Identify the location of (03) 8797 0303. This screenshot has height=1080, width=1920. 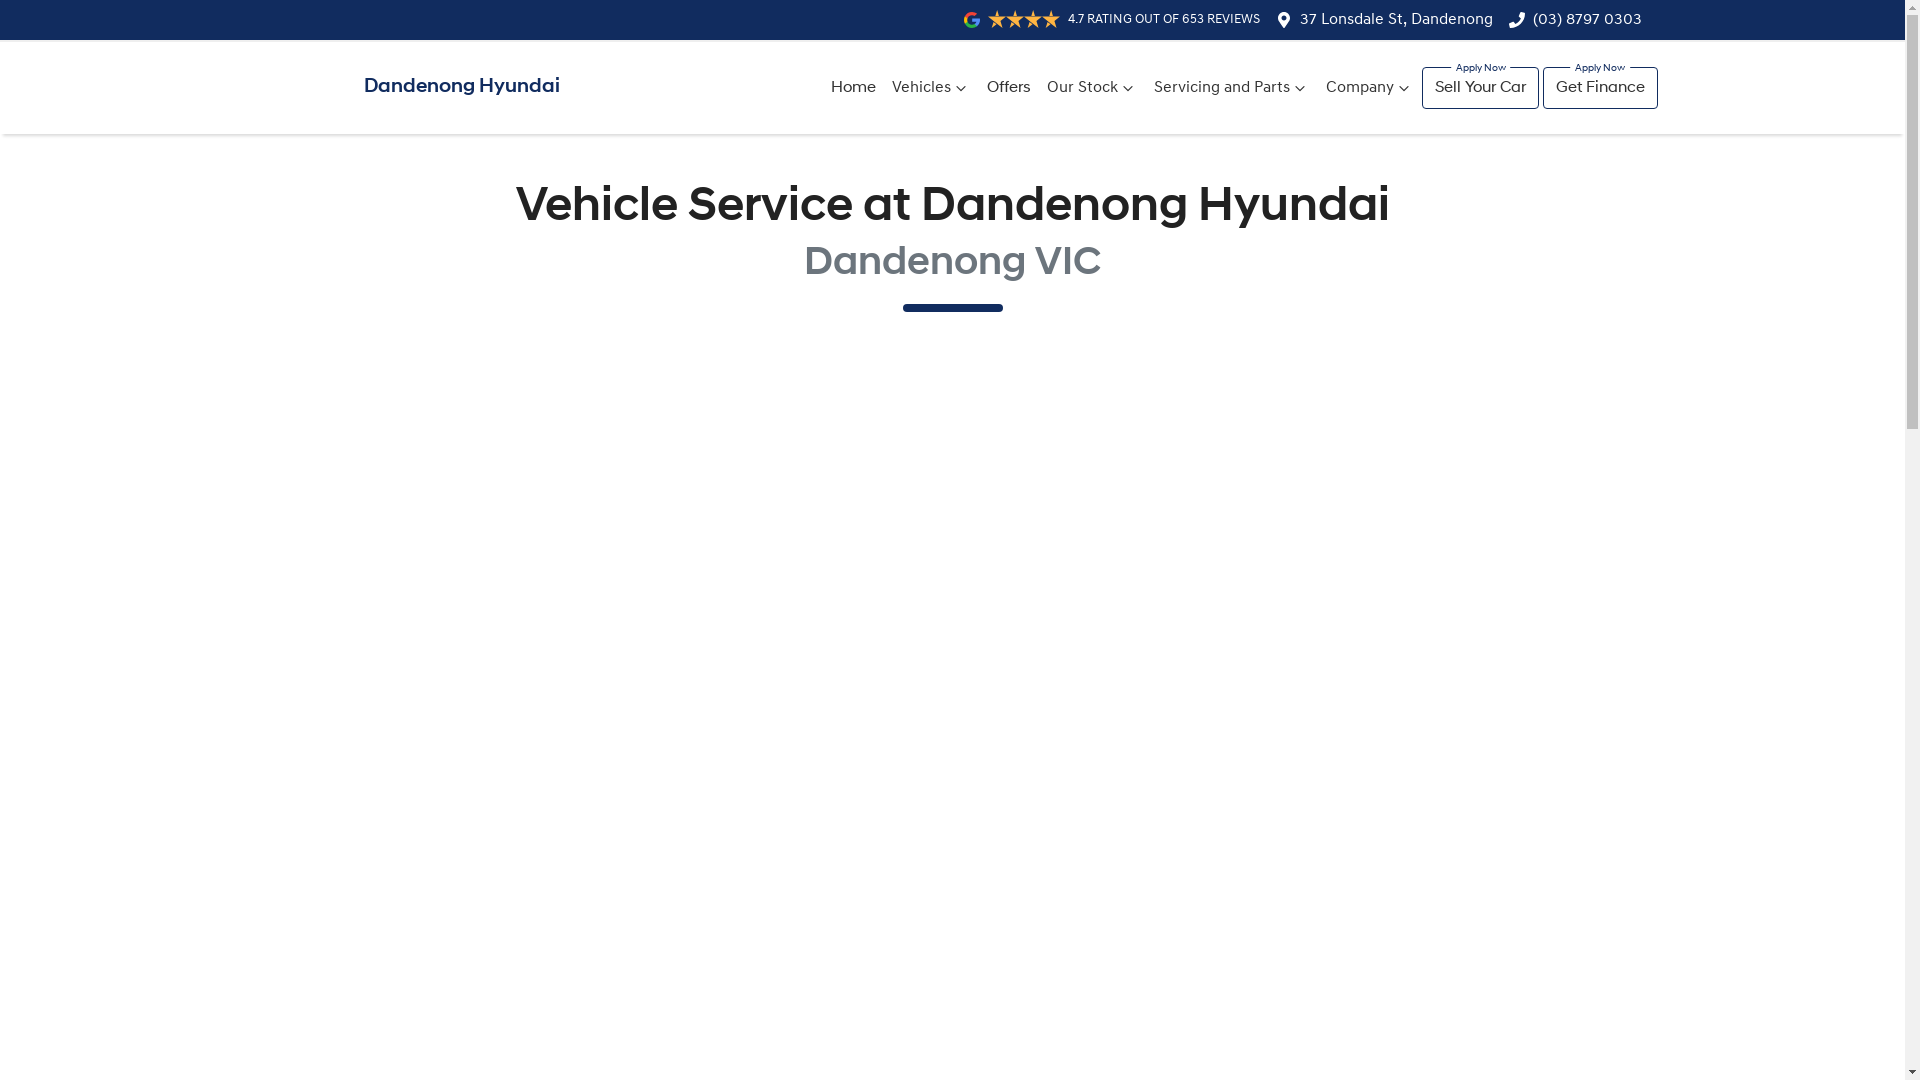
(1586, 20).